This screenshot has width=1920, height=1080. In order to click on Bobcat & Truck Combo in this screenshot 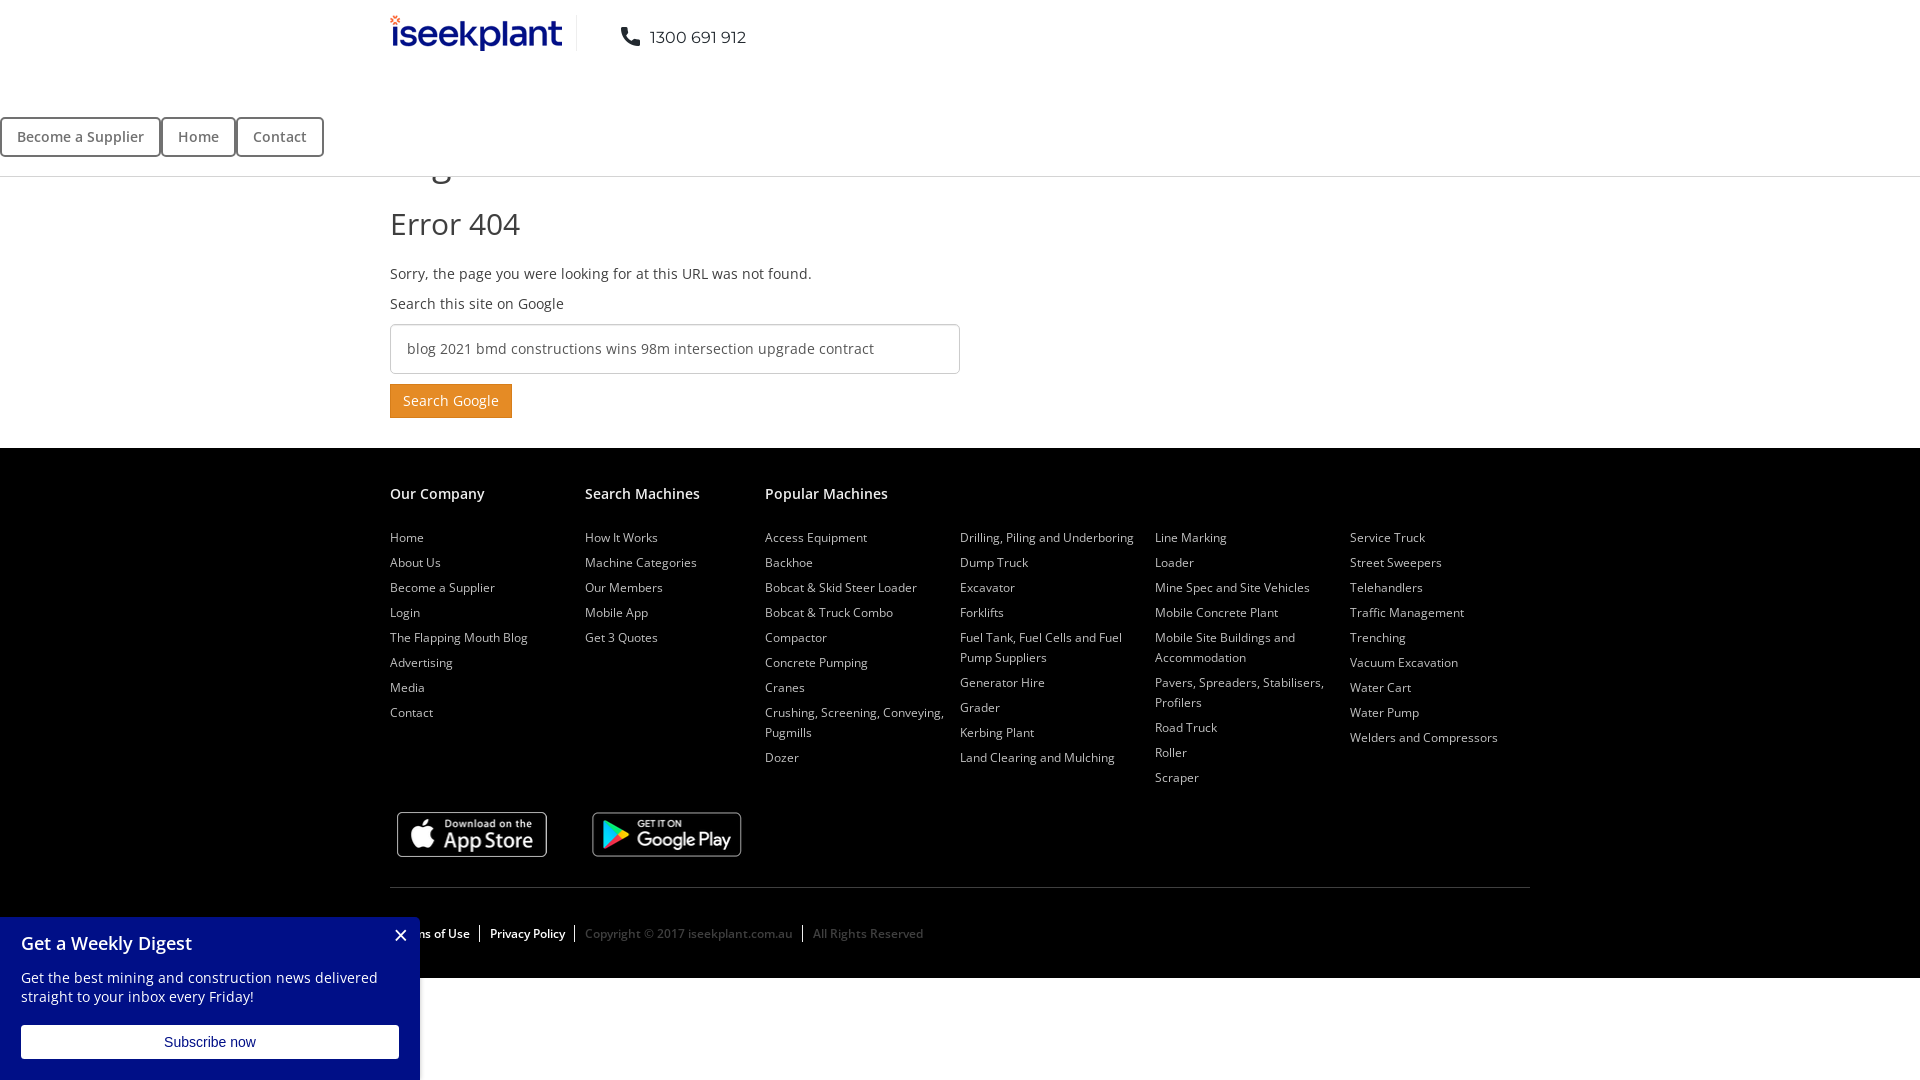, I will do `click(829, 612)`.